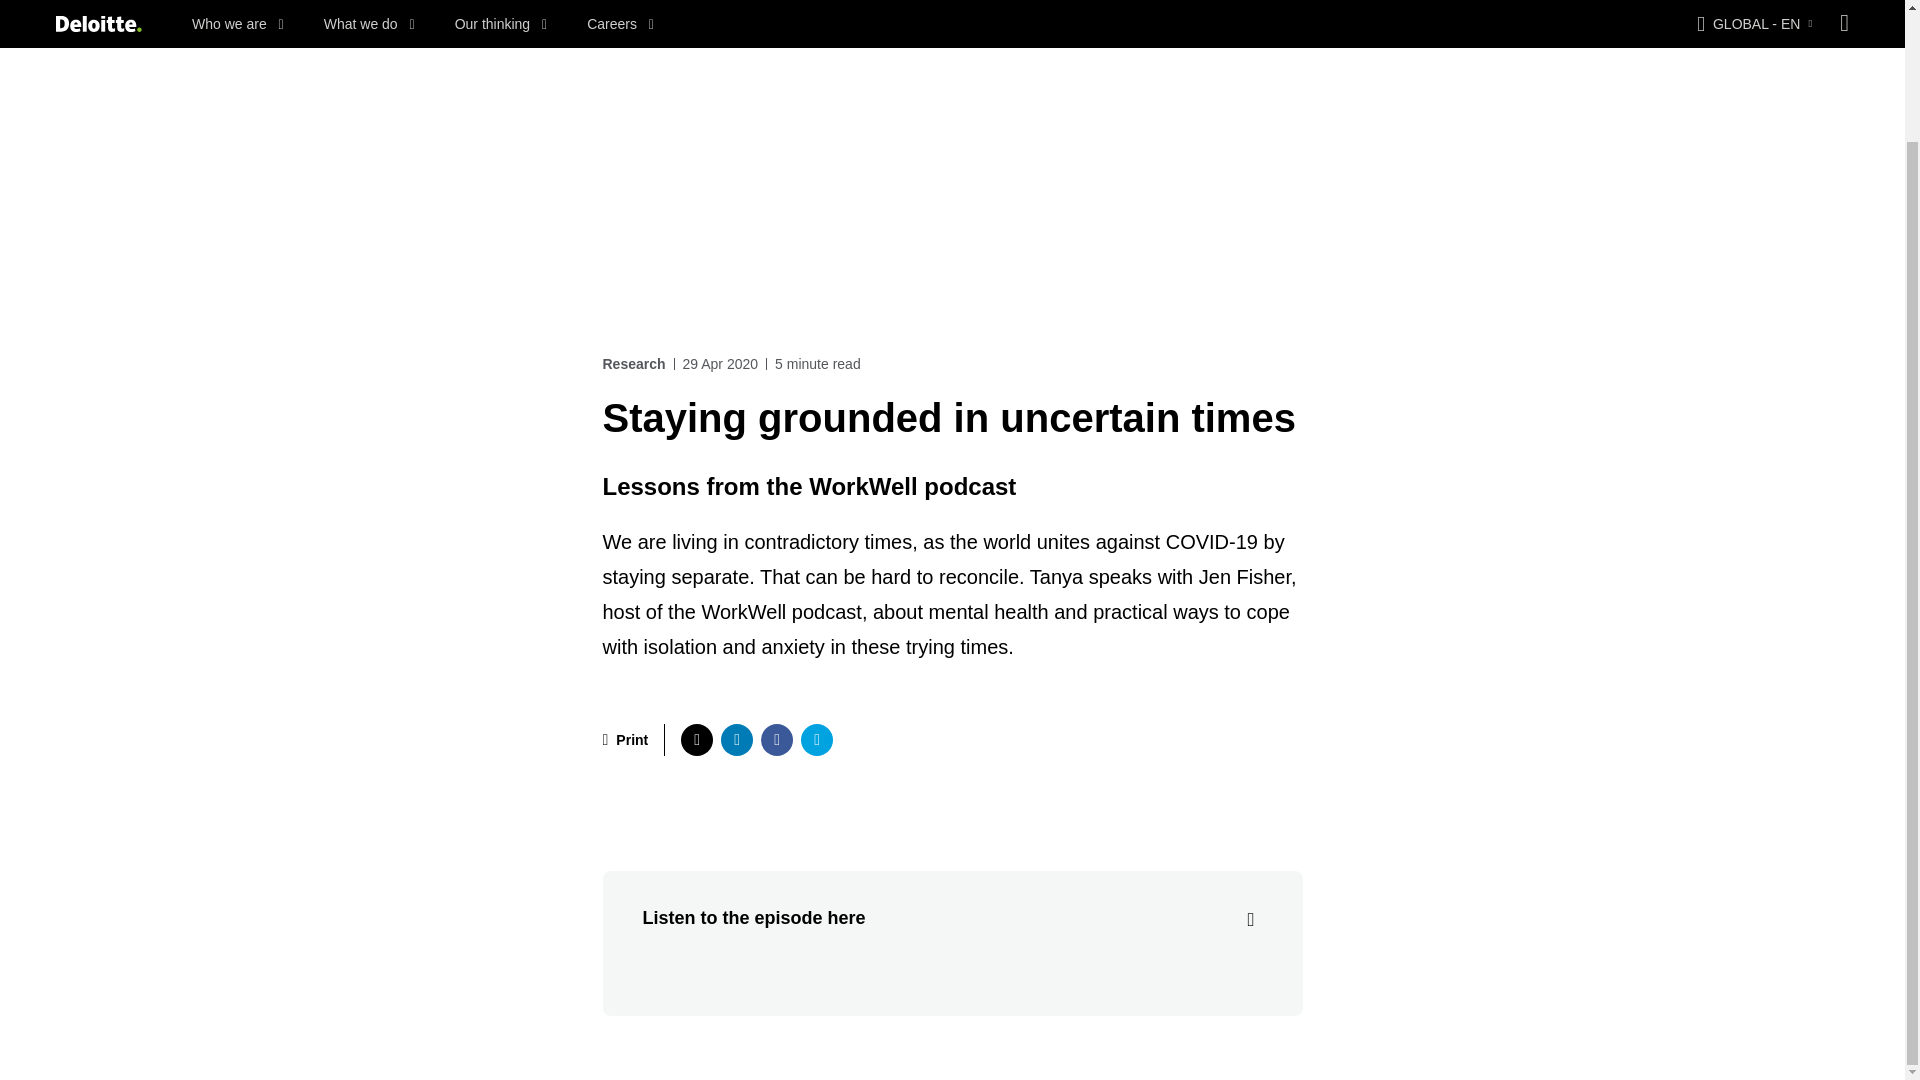  What do you see at coordinates (696, 740) in the screenshot?
I see `share via twitter` at bounding box center [696, 740].